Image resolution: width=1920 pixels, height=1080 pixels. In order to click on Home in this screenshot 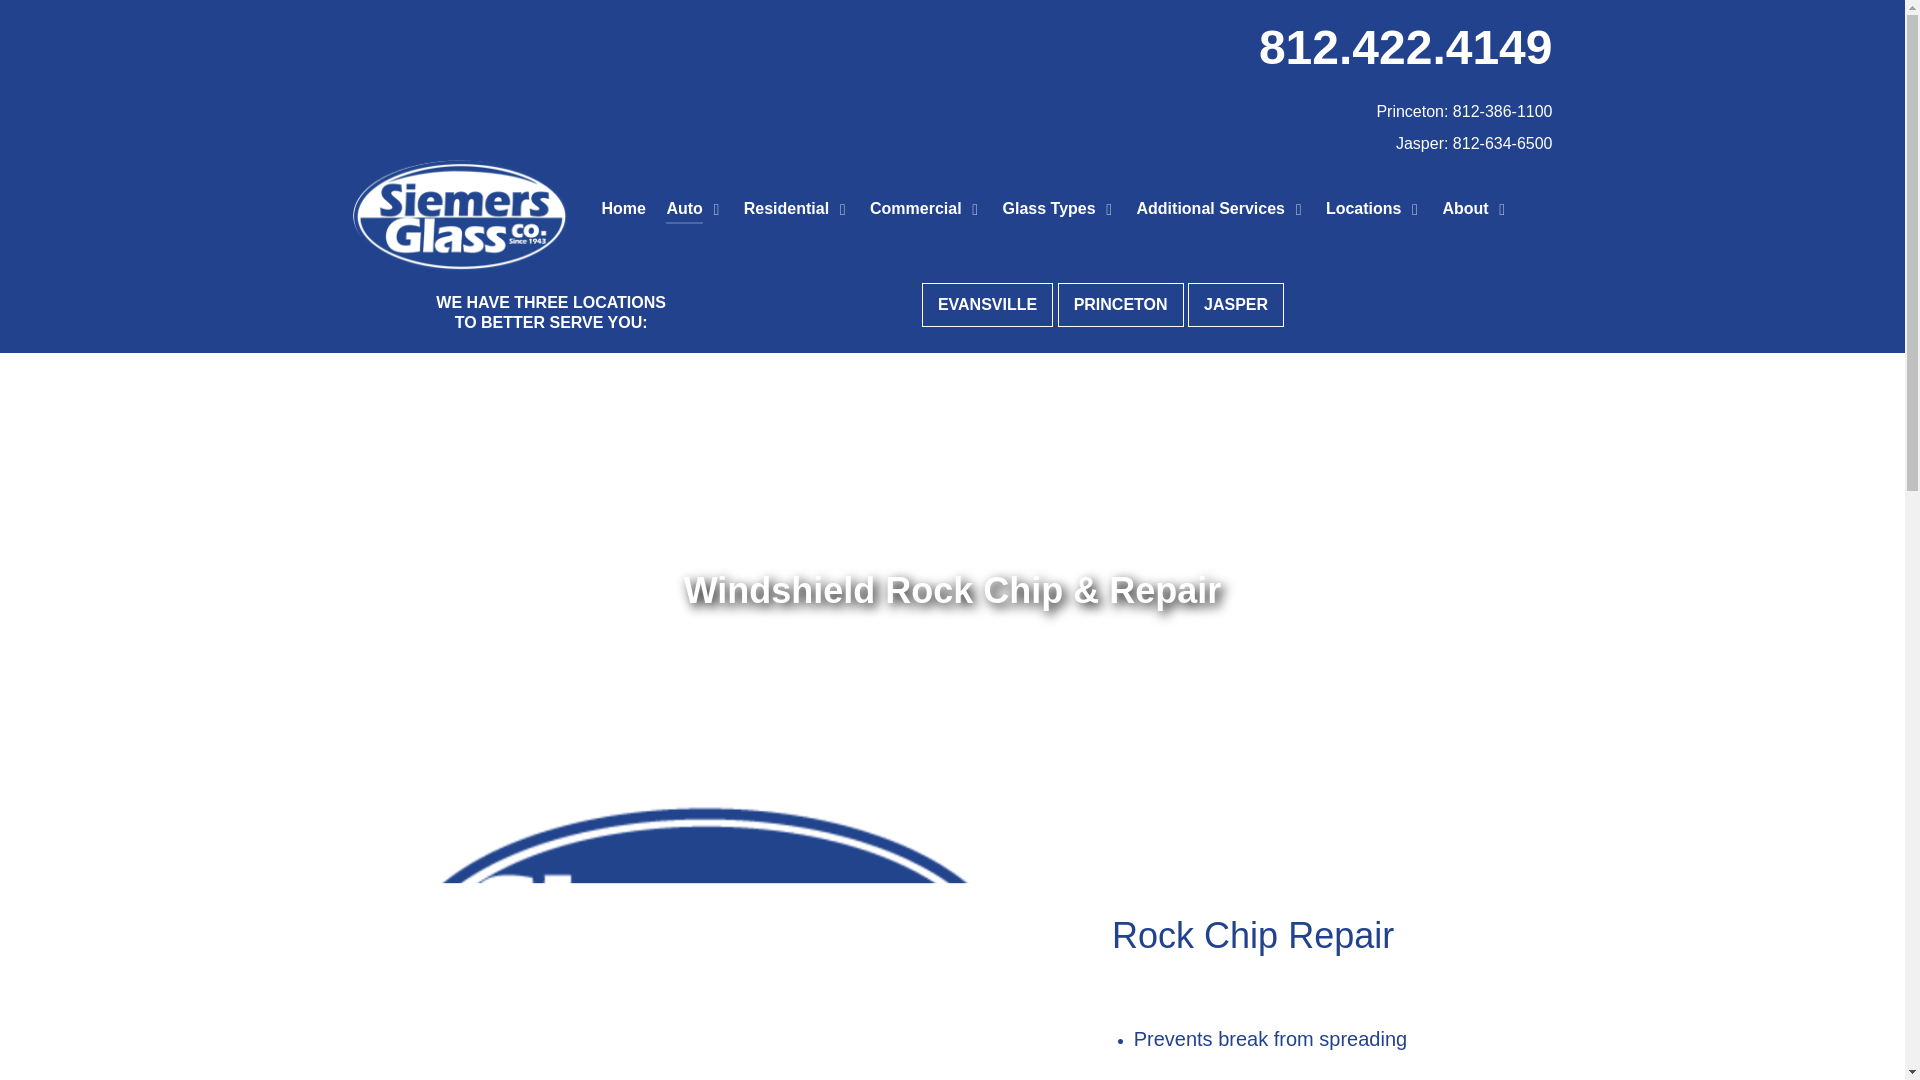, I will do `click(624, 210)`.